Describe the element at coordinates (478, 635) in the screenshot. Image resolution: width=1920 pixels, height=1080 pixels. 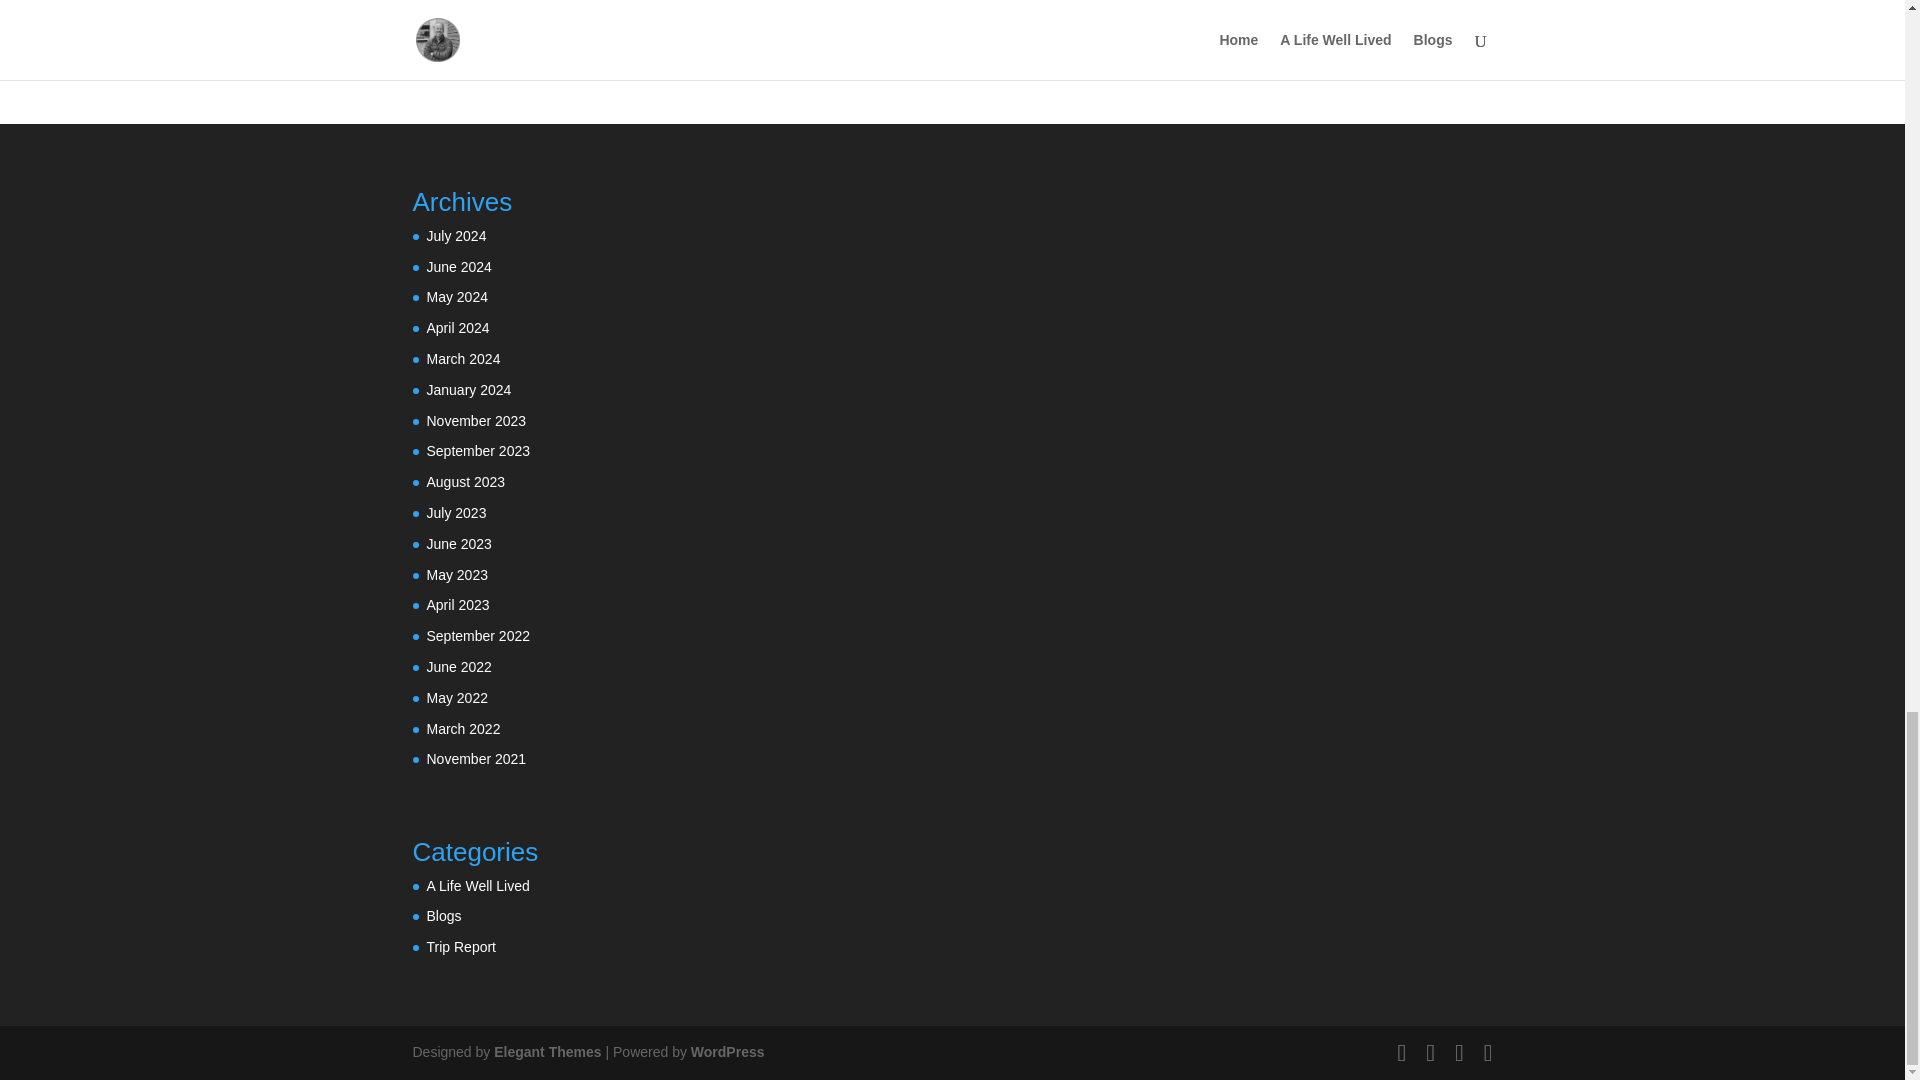
I see `September 2022` at that location.